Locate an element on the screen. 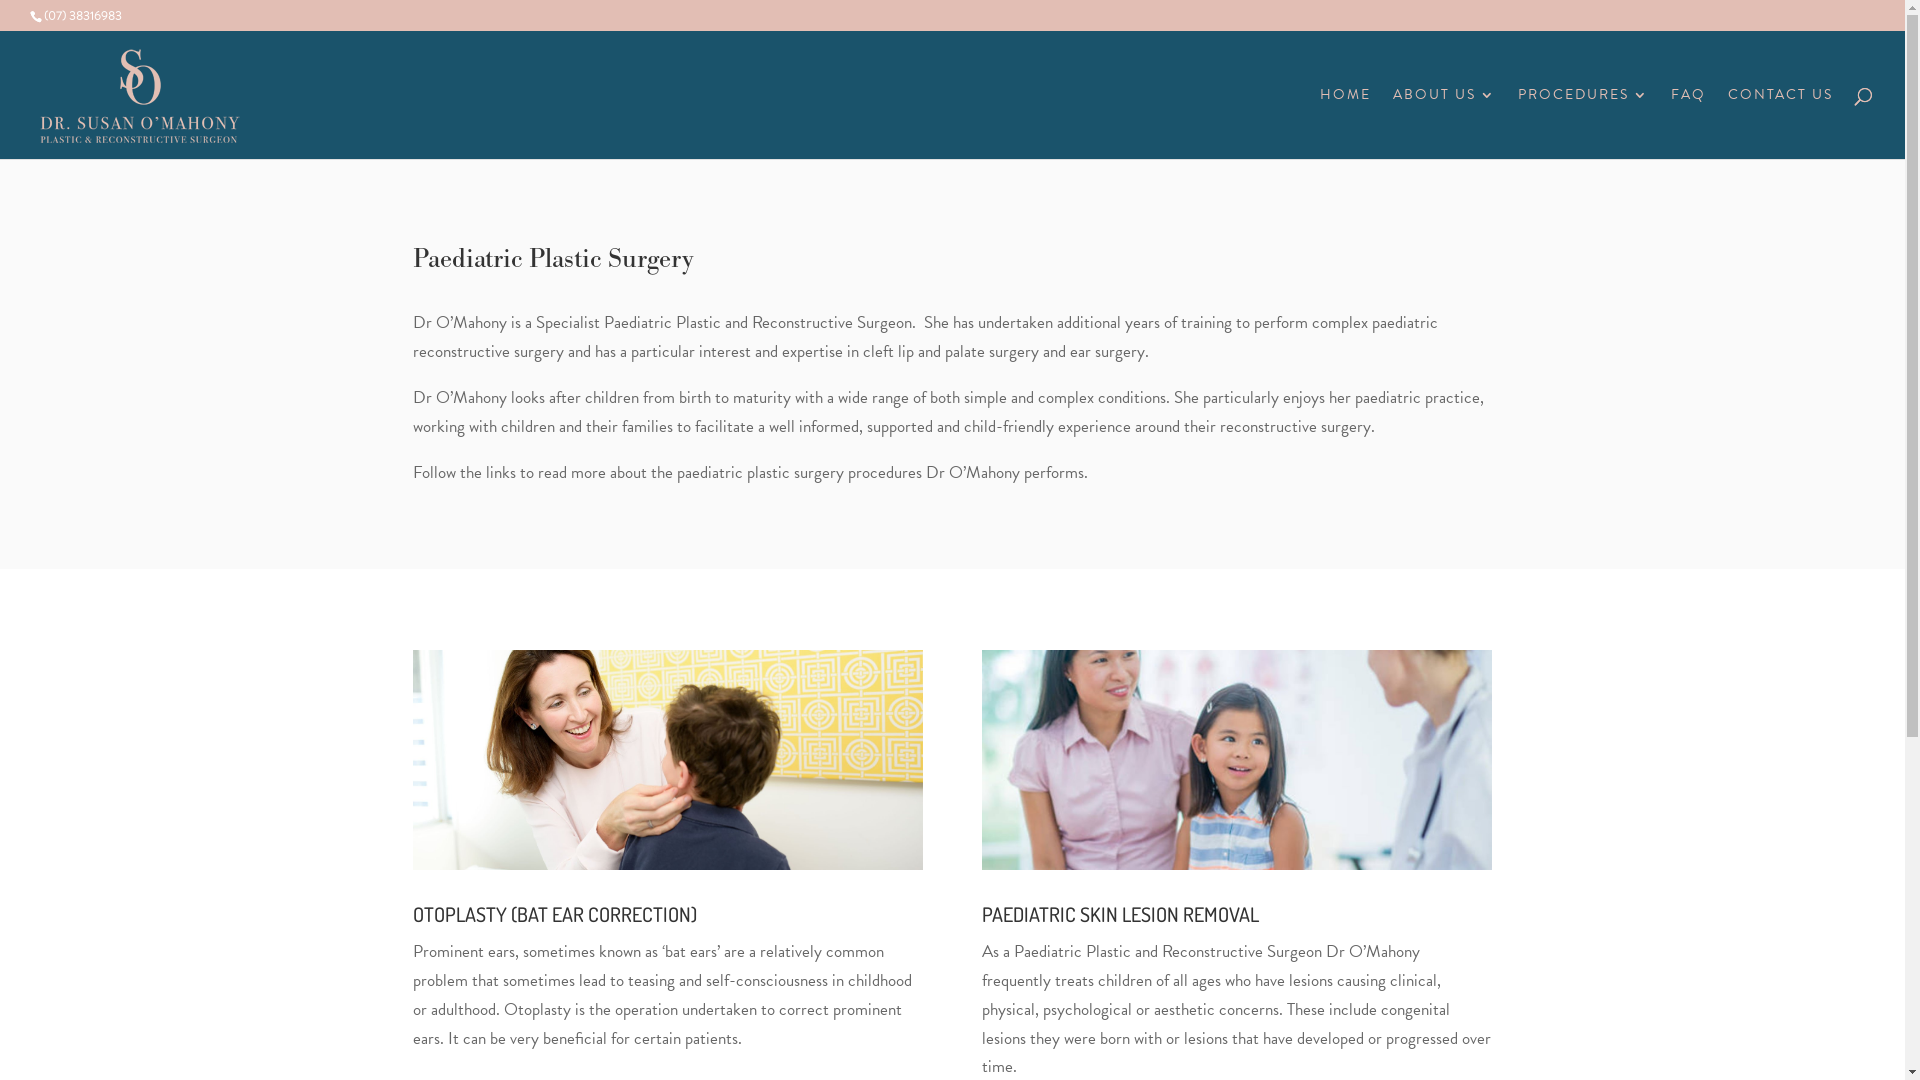  ABOUT US is located at coordinates (1444, 124).